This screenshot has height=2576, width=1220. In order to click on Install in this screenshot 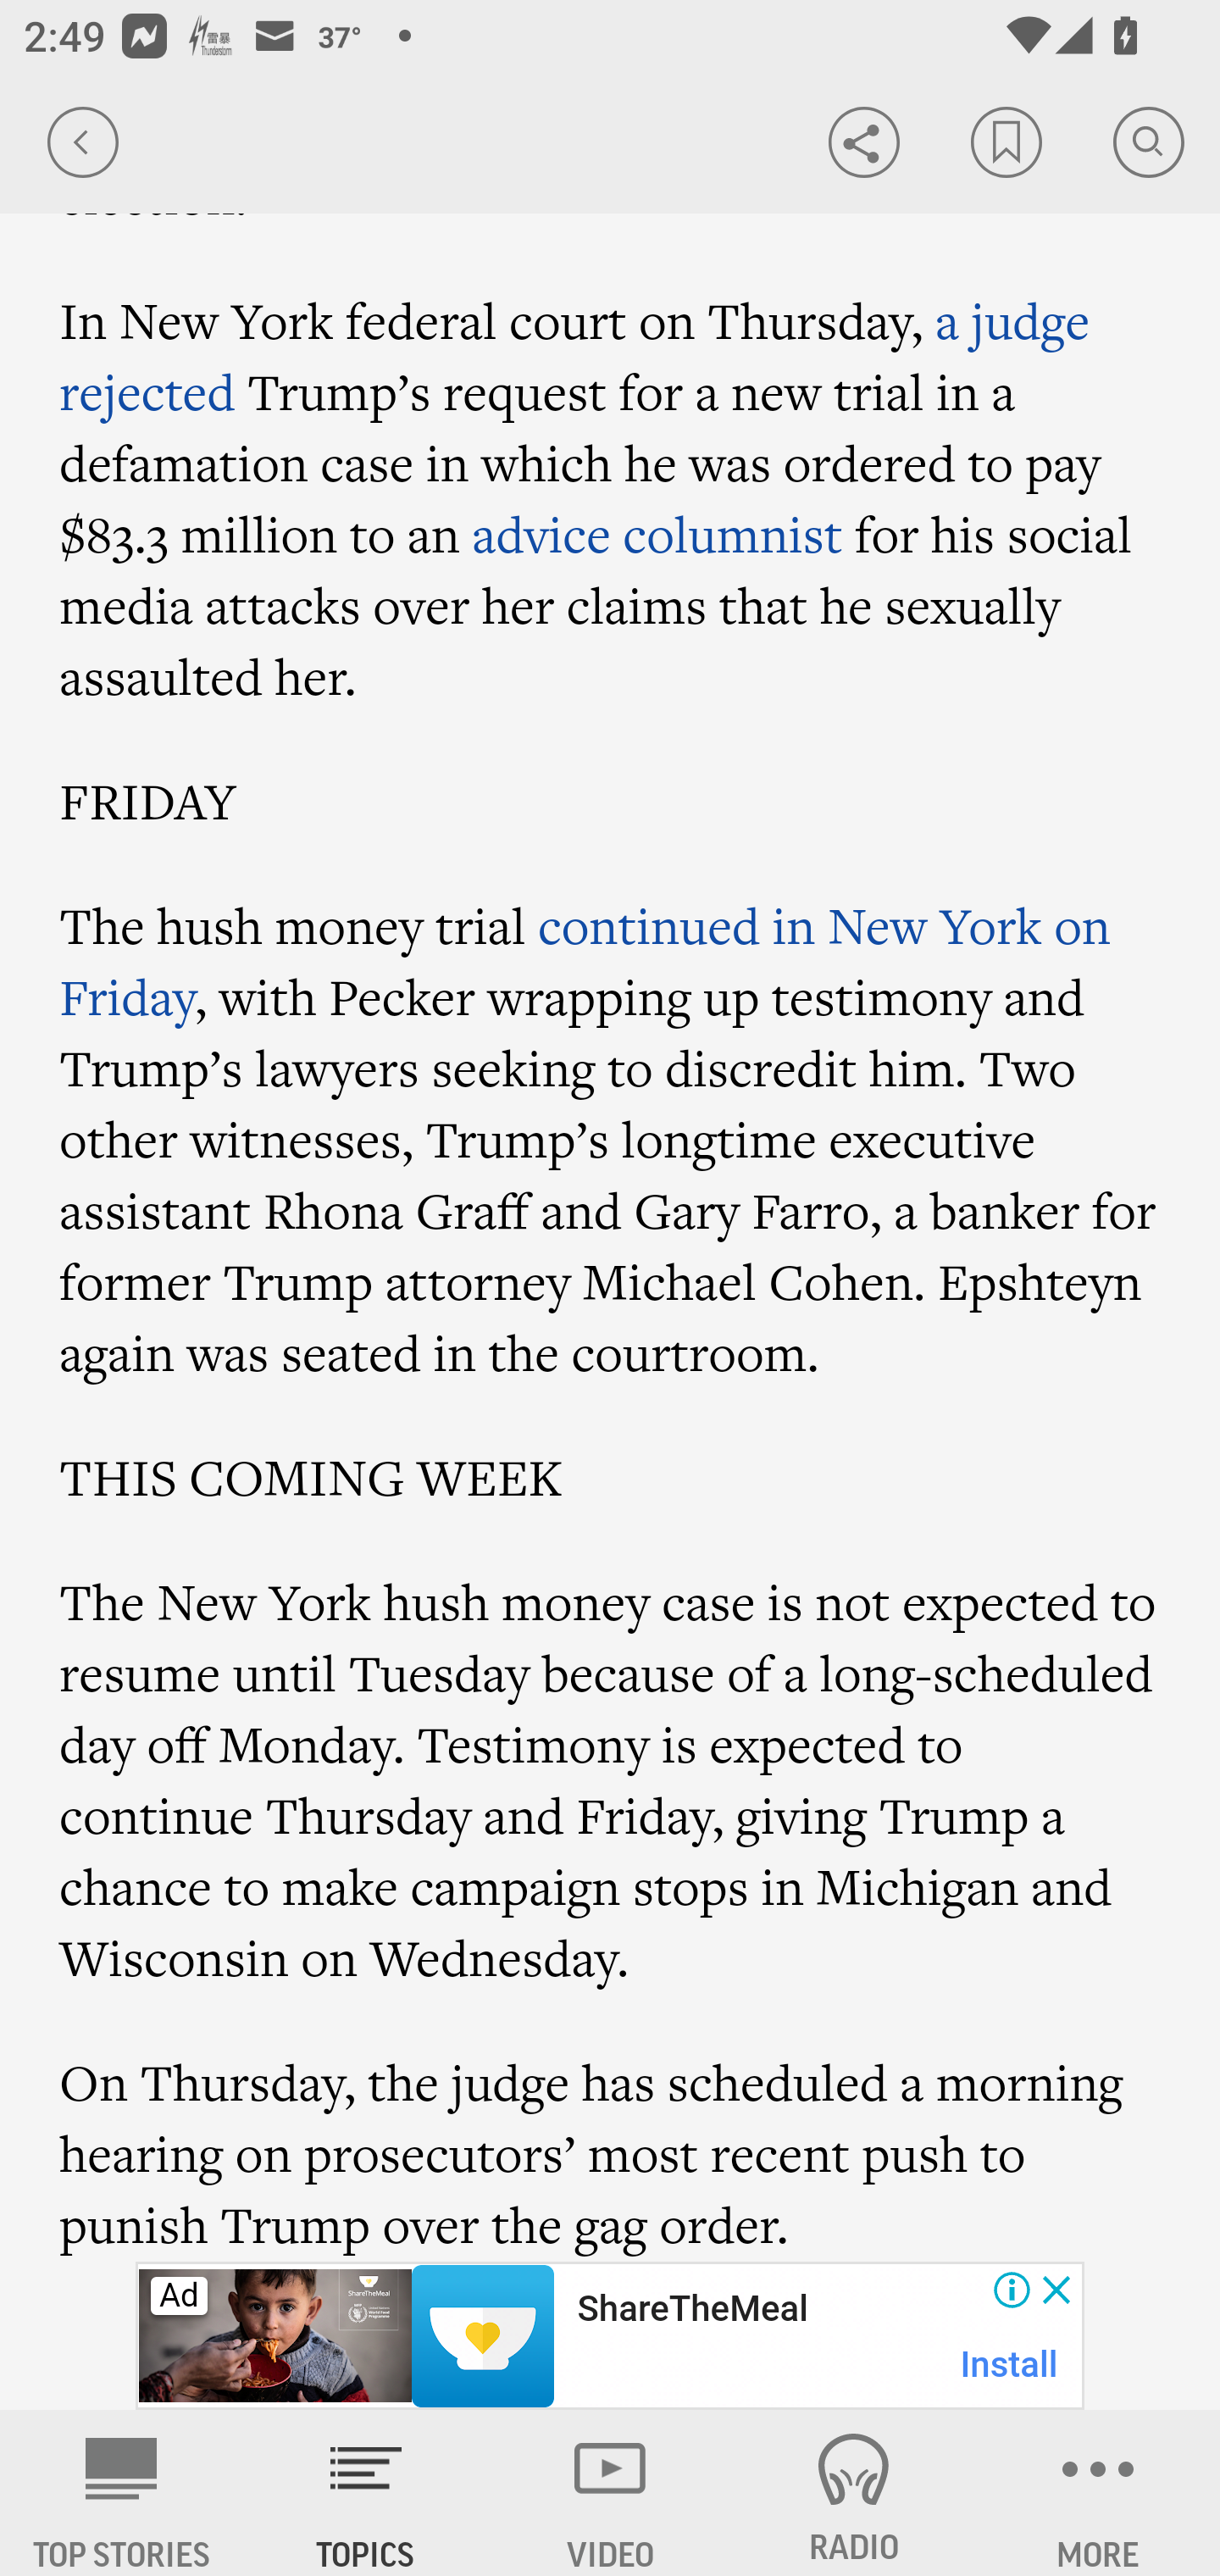, I will do `click(1010, 2364)`.